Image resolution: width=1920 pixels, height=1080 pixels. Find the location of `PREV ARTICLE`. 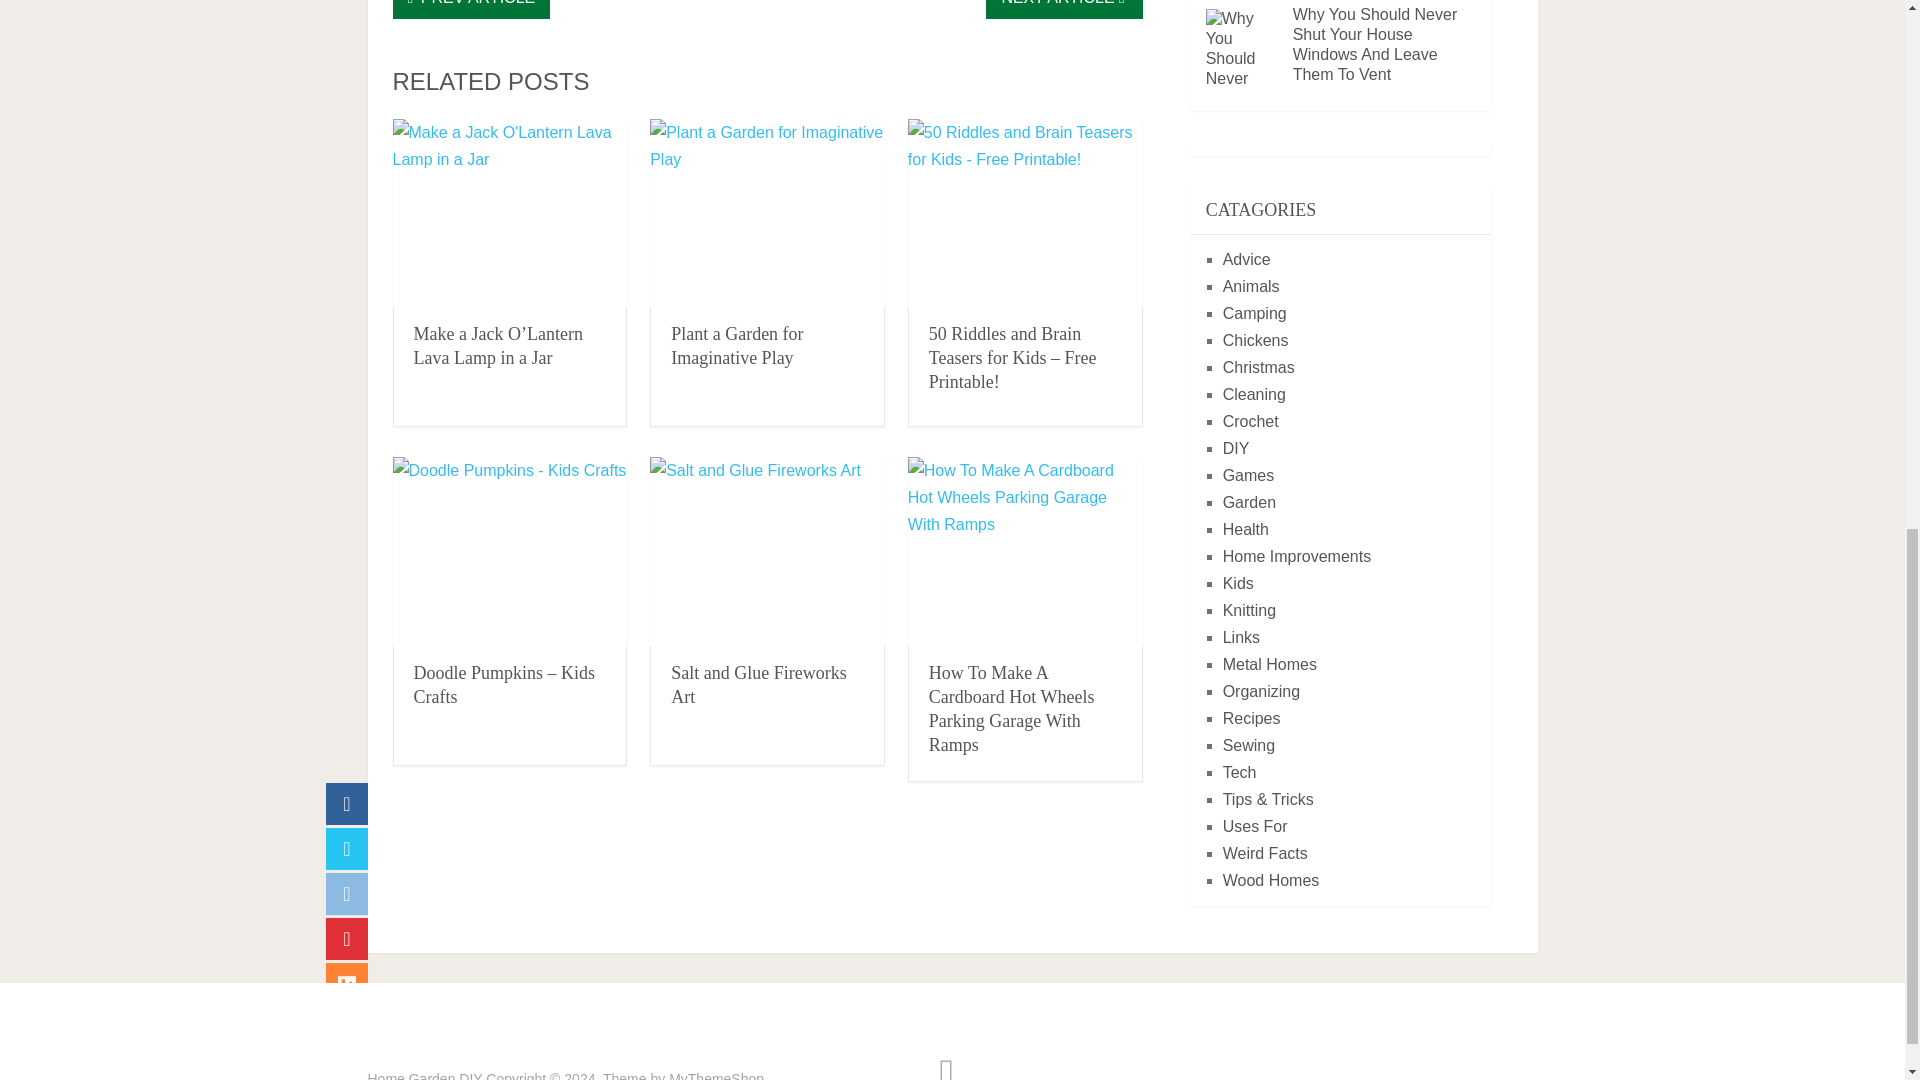

PREV ARTICLE is located at coordinates (470, 10).